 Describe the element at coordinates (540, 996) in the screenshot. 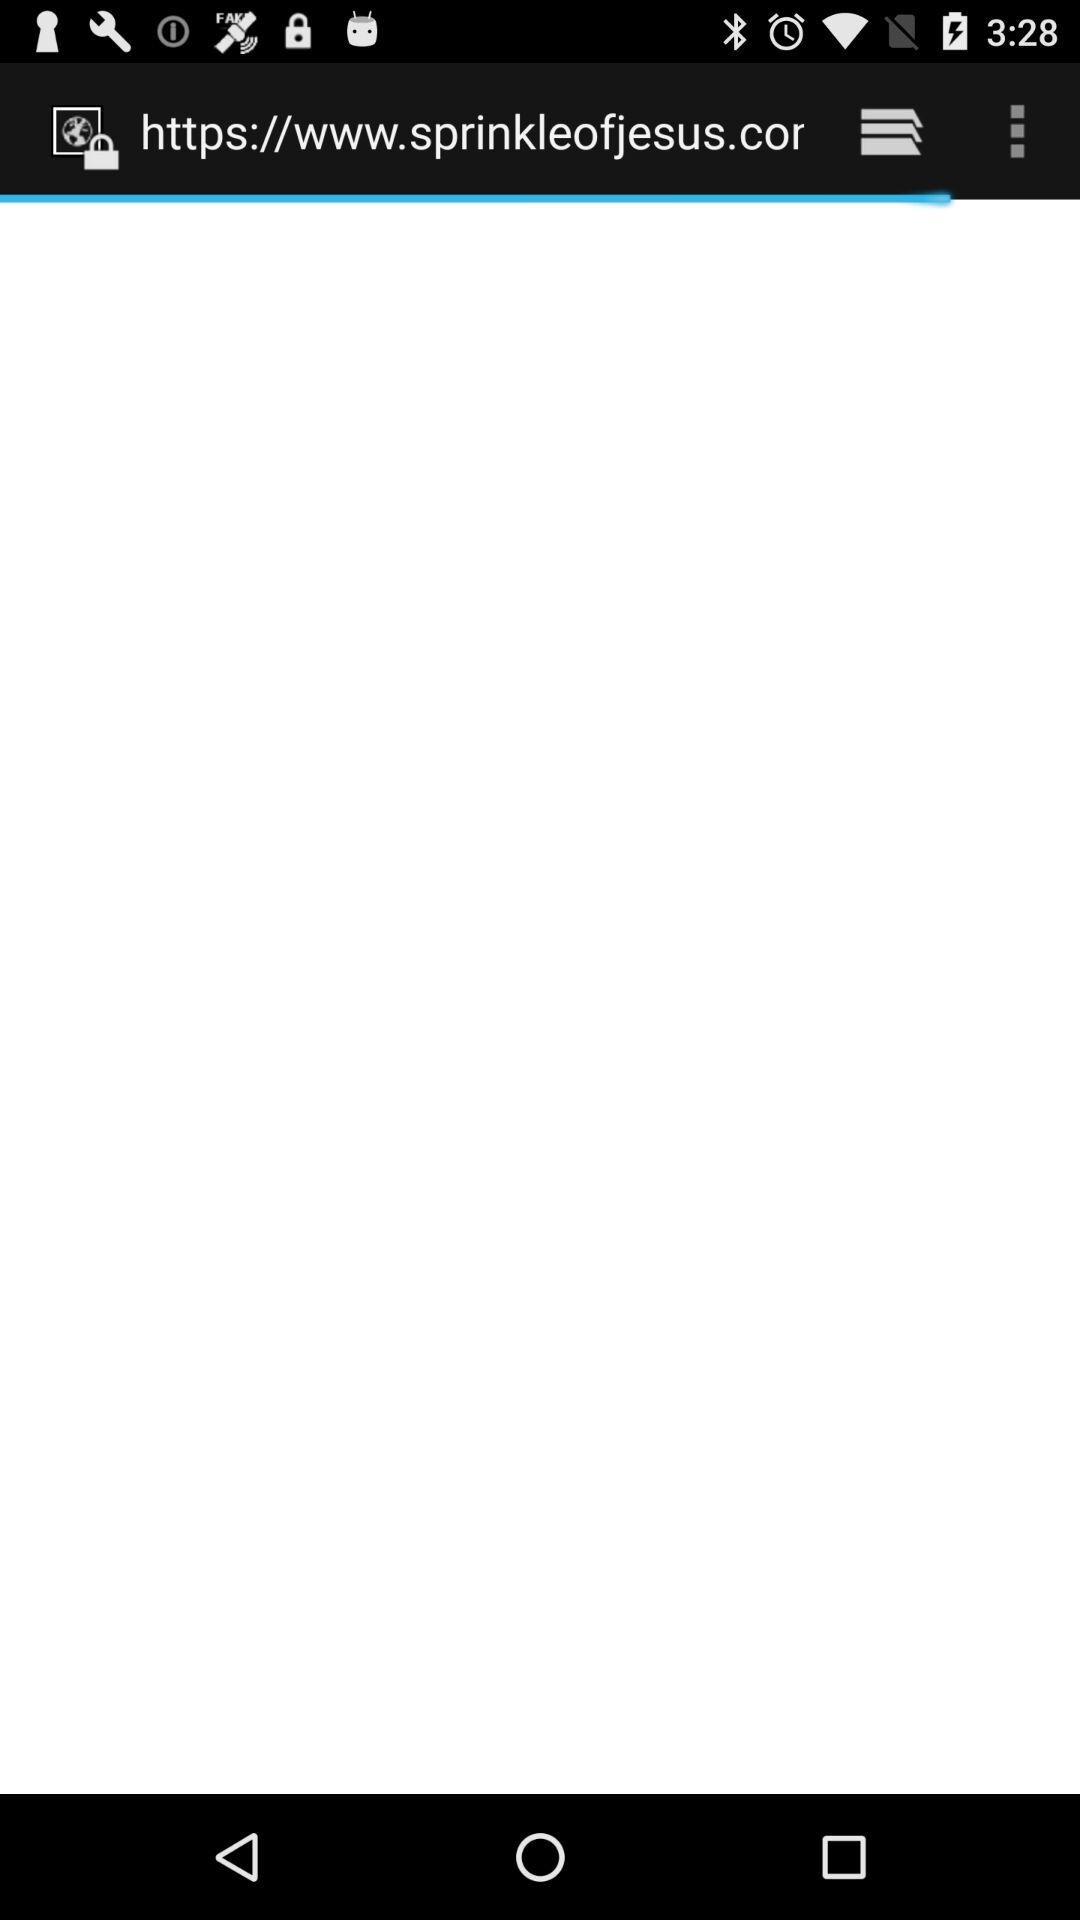

I see `tap icon below https www sprinkleofjesus icon` at that location.